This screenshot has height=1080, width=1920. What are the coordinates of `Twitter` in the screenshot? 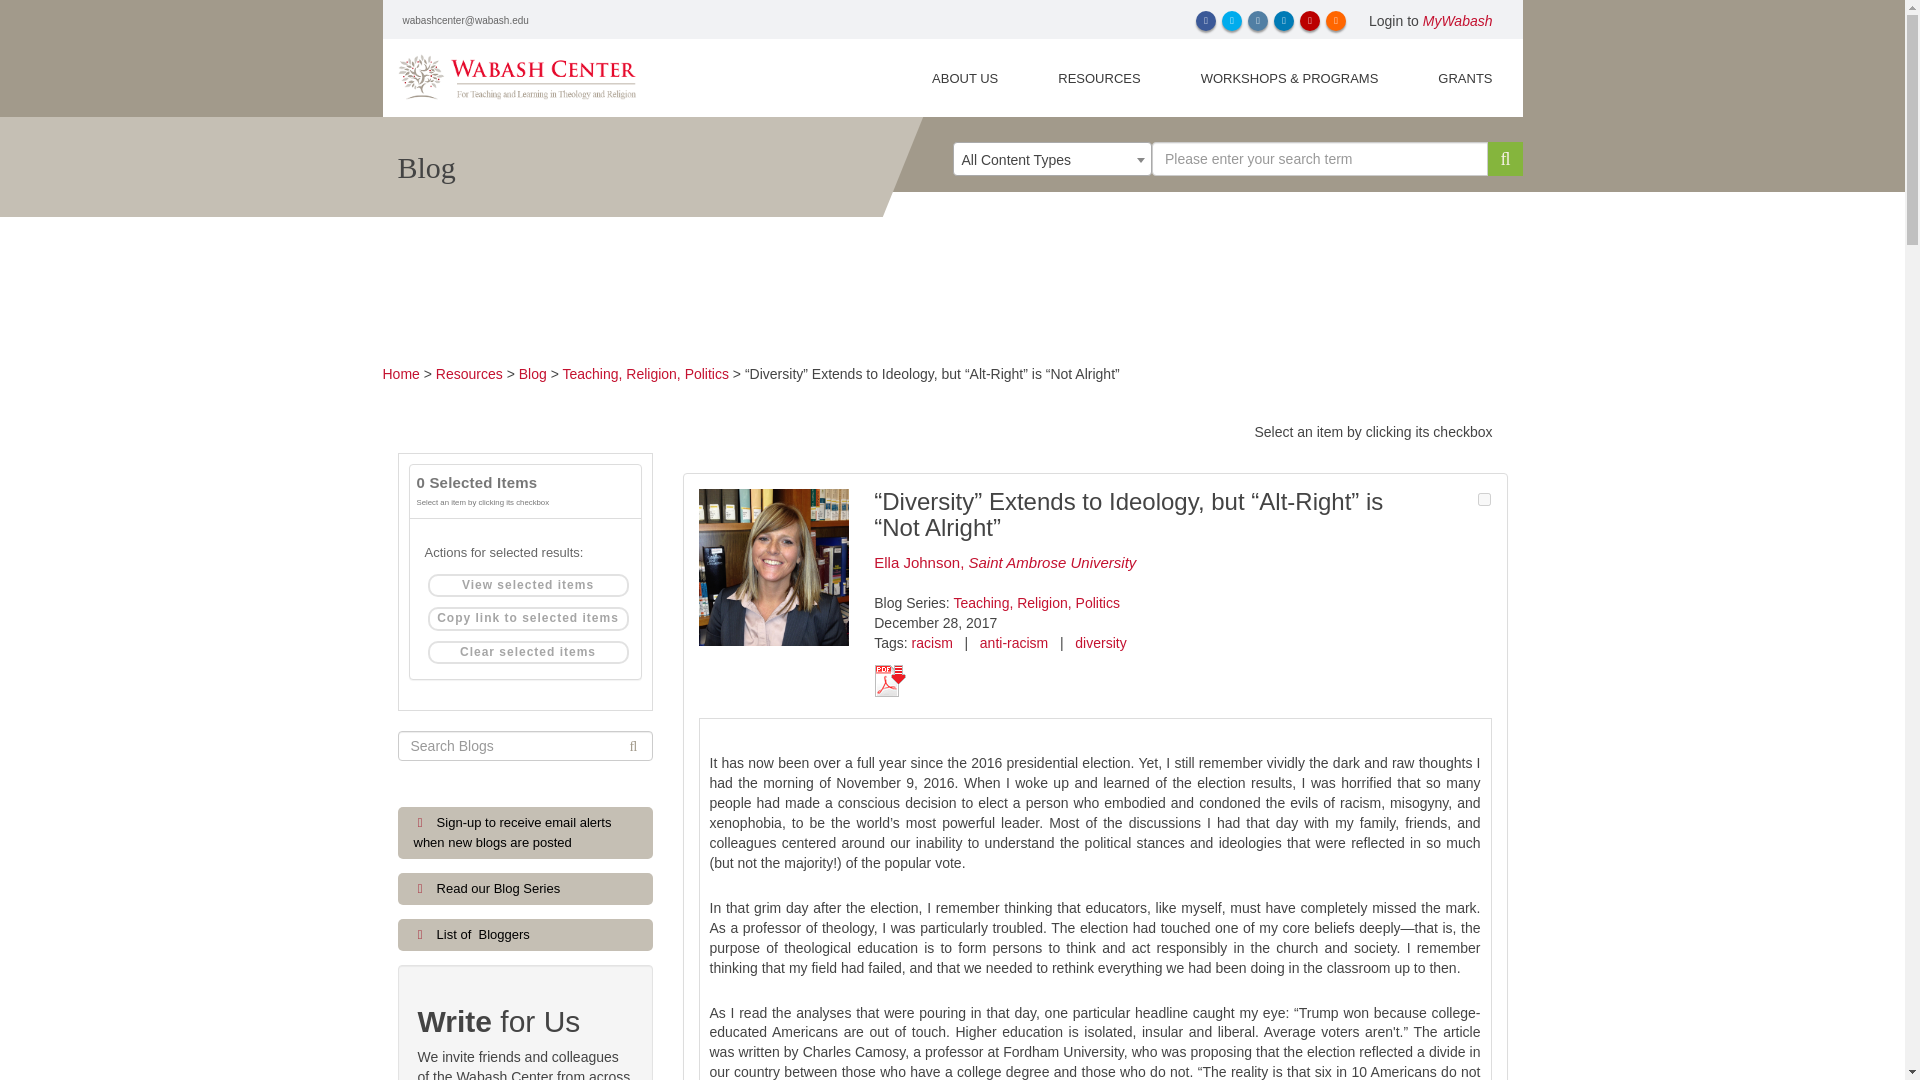 It's located at (1232, 20).